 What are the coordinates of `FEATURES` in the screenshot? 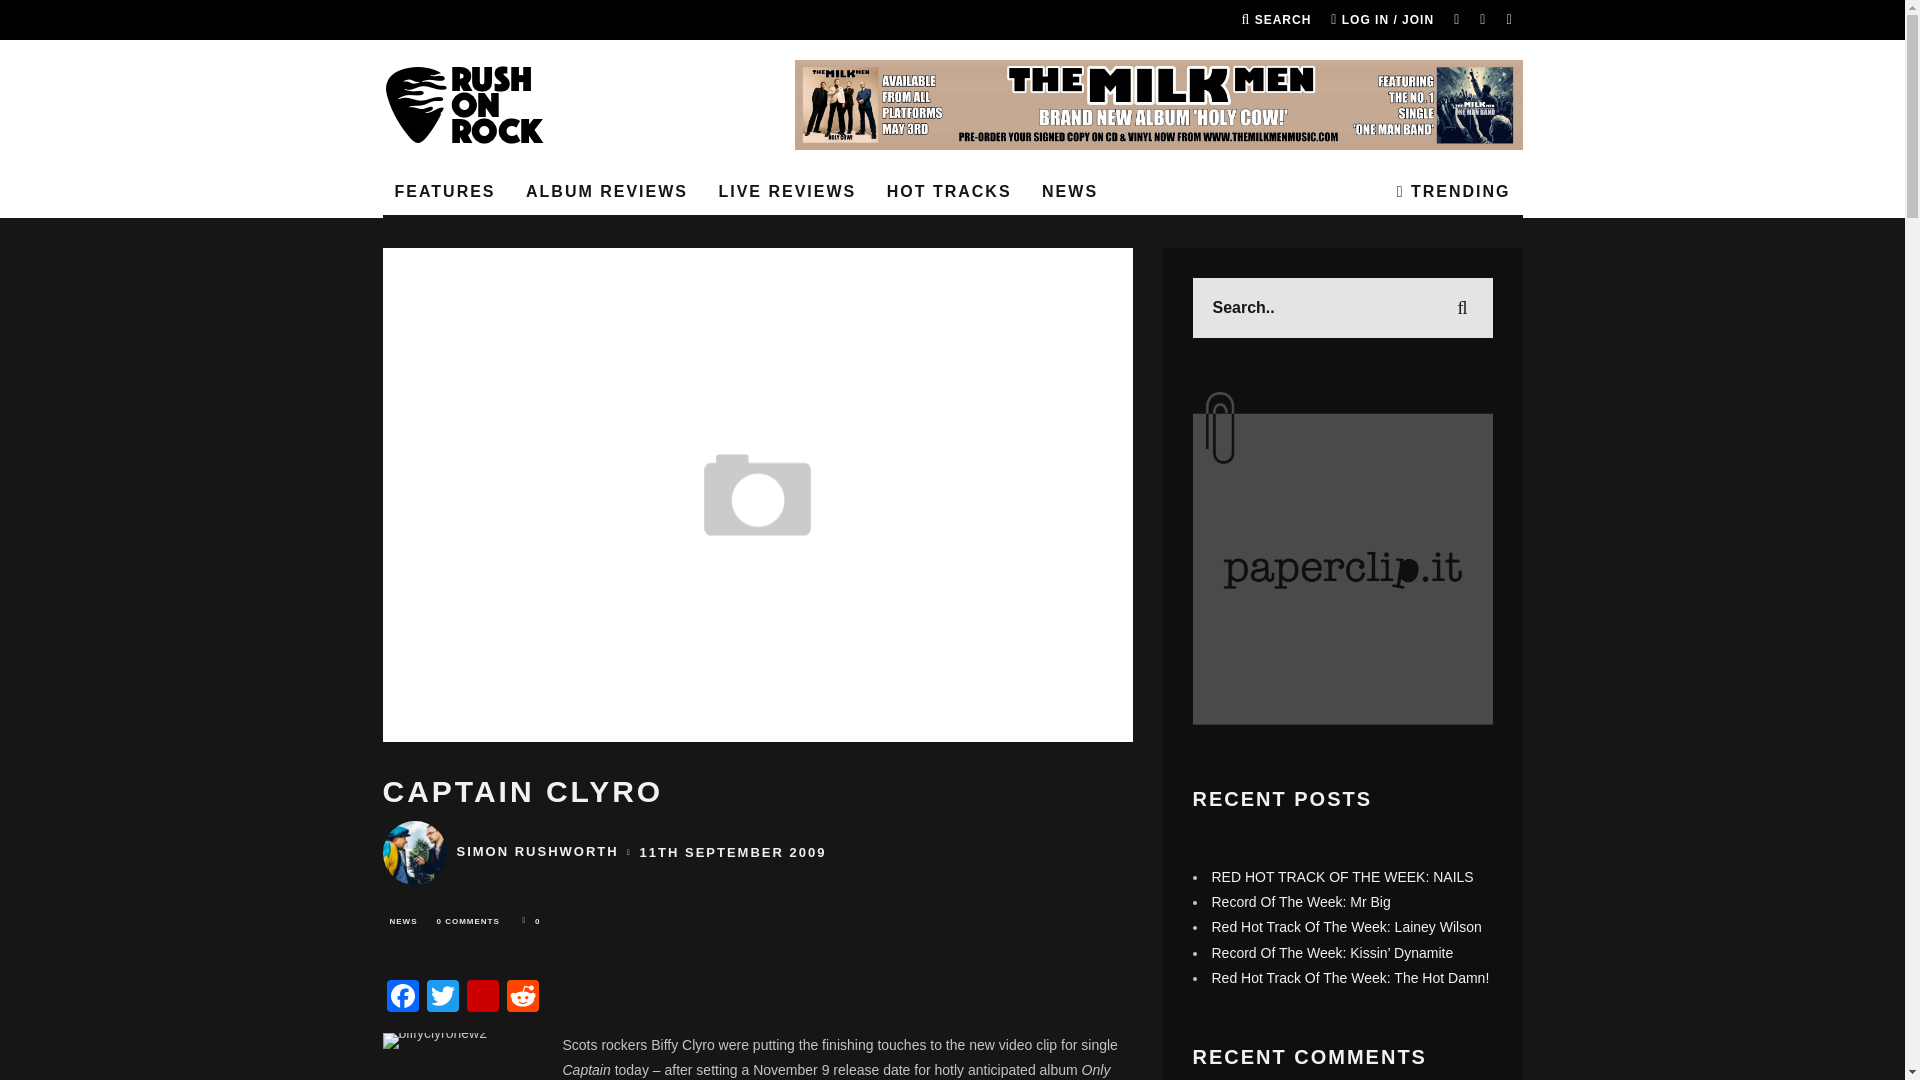 It's located at (444, 192).